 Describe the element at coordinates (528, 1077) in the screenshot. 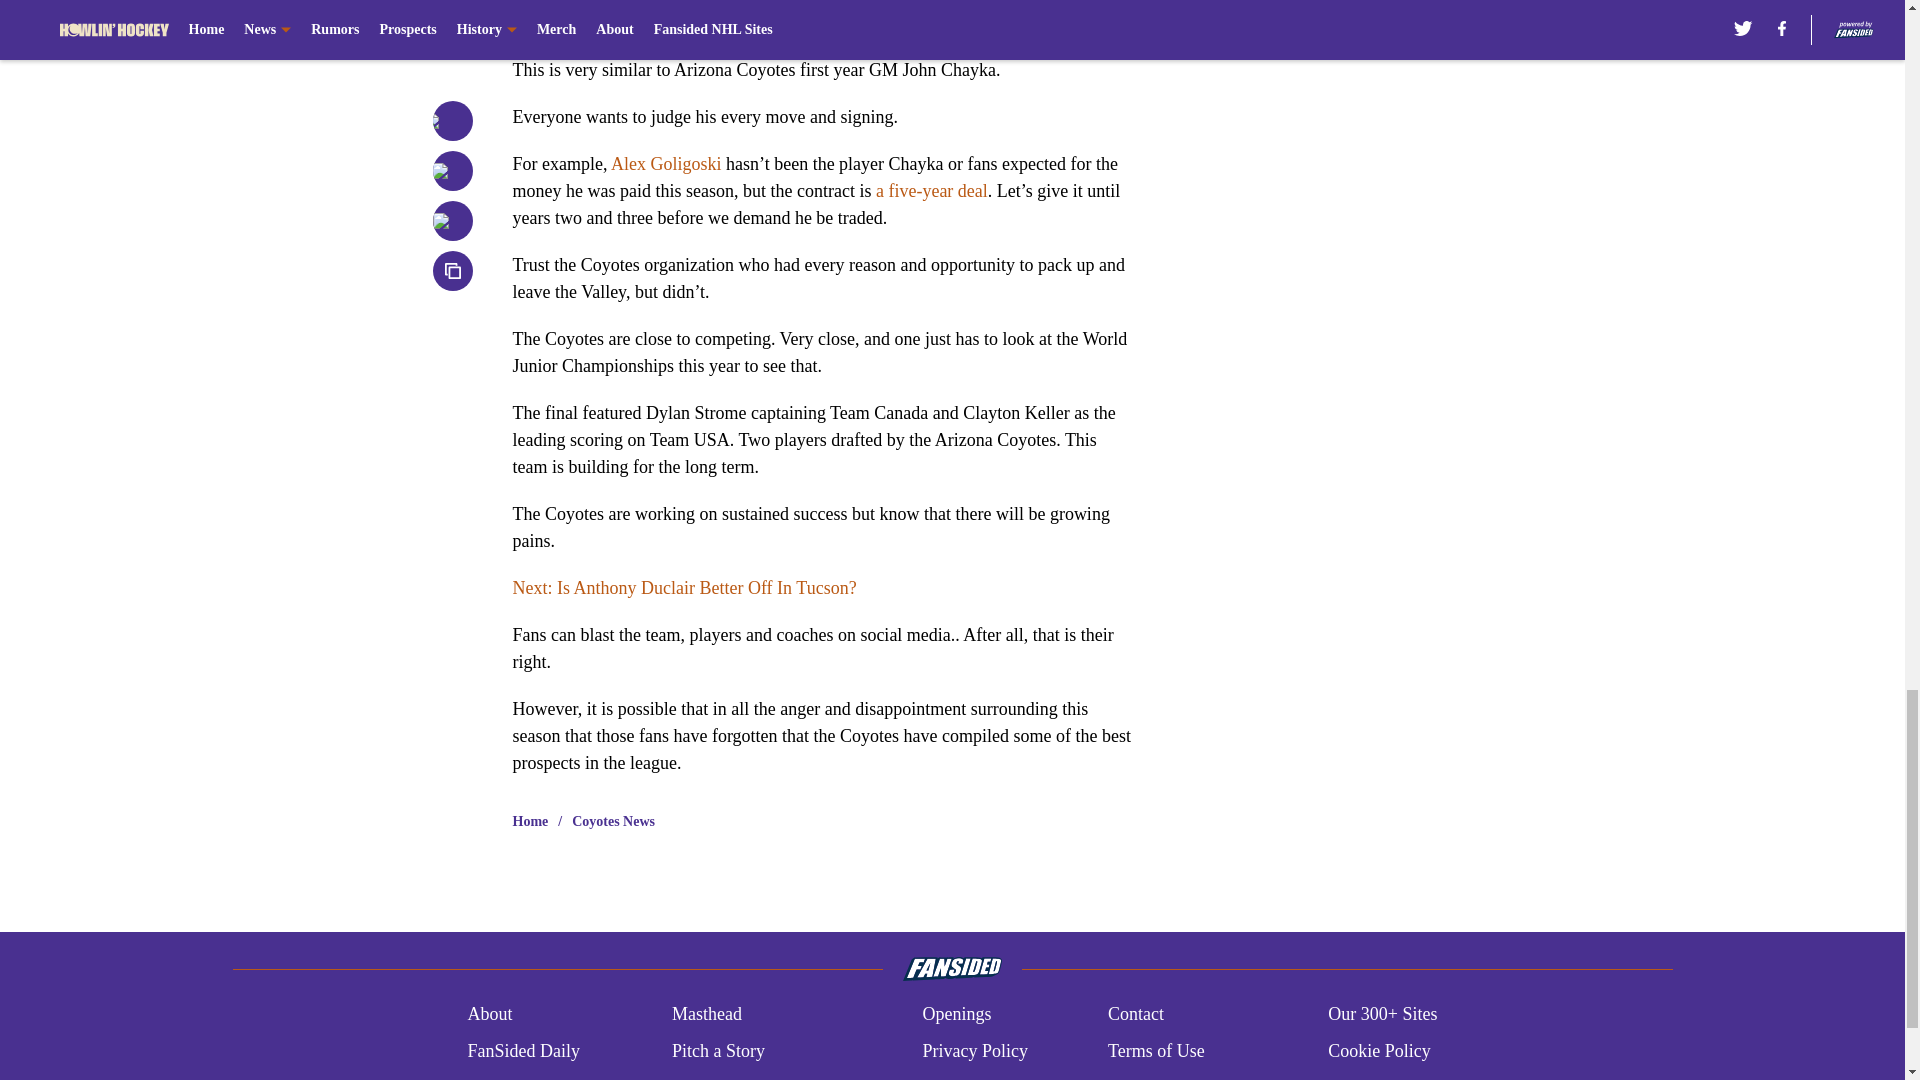

I see `Legal Disclaimer` at that location.